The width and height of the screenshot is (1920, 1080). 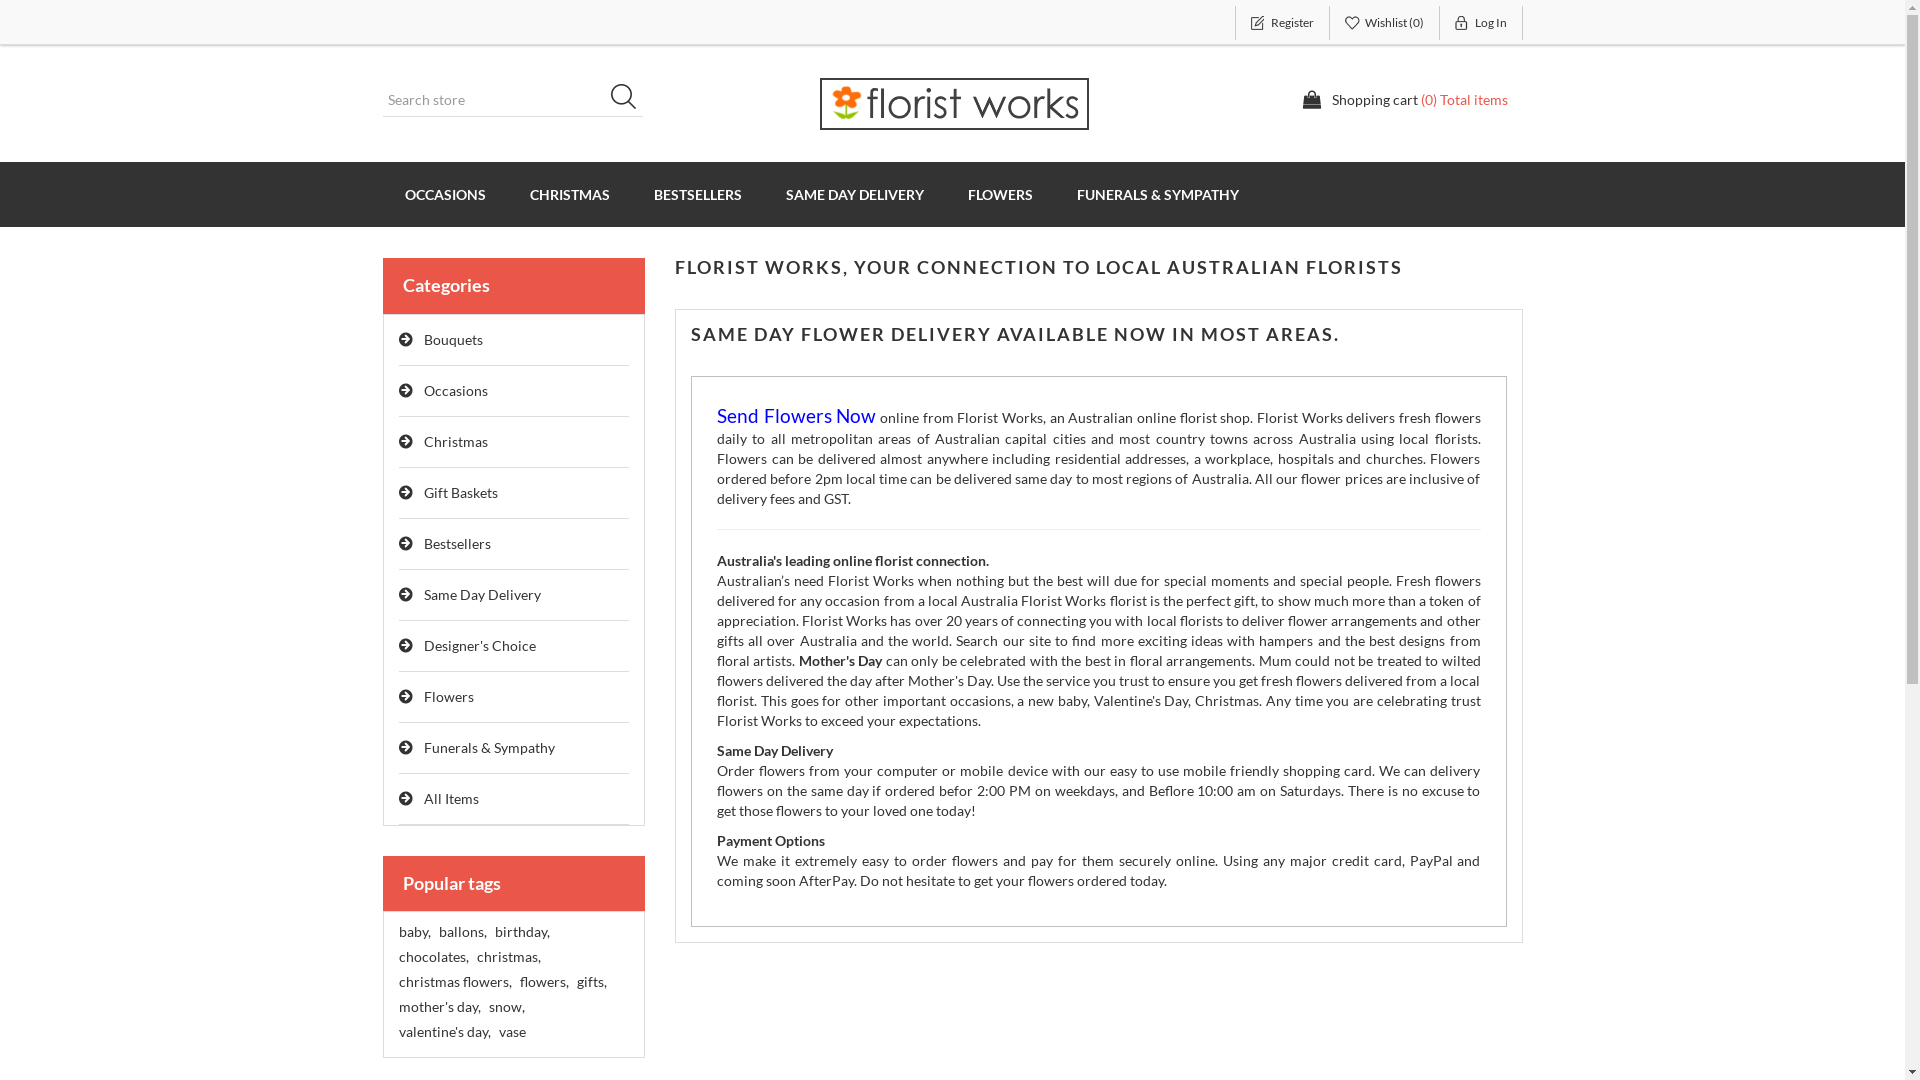 I want to click on mother's day,, so click(x=439, y=1007).